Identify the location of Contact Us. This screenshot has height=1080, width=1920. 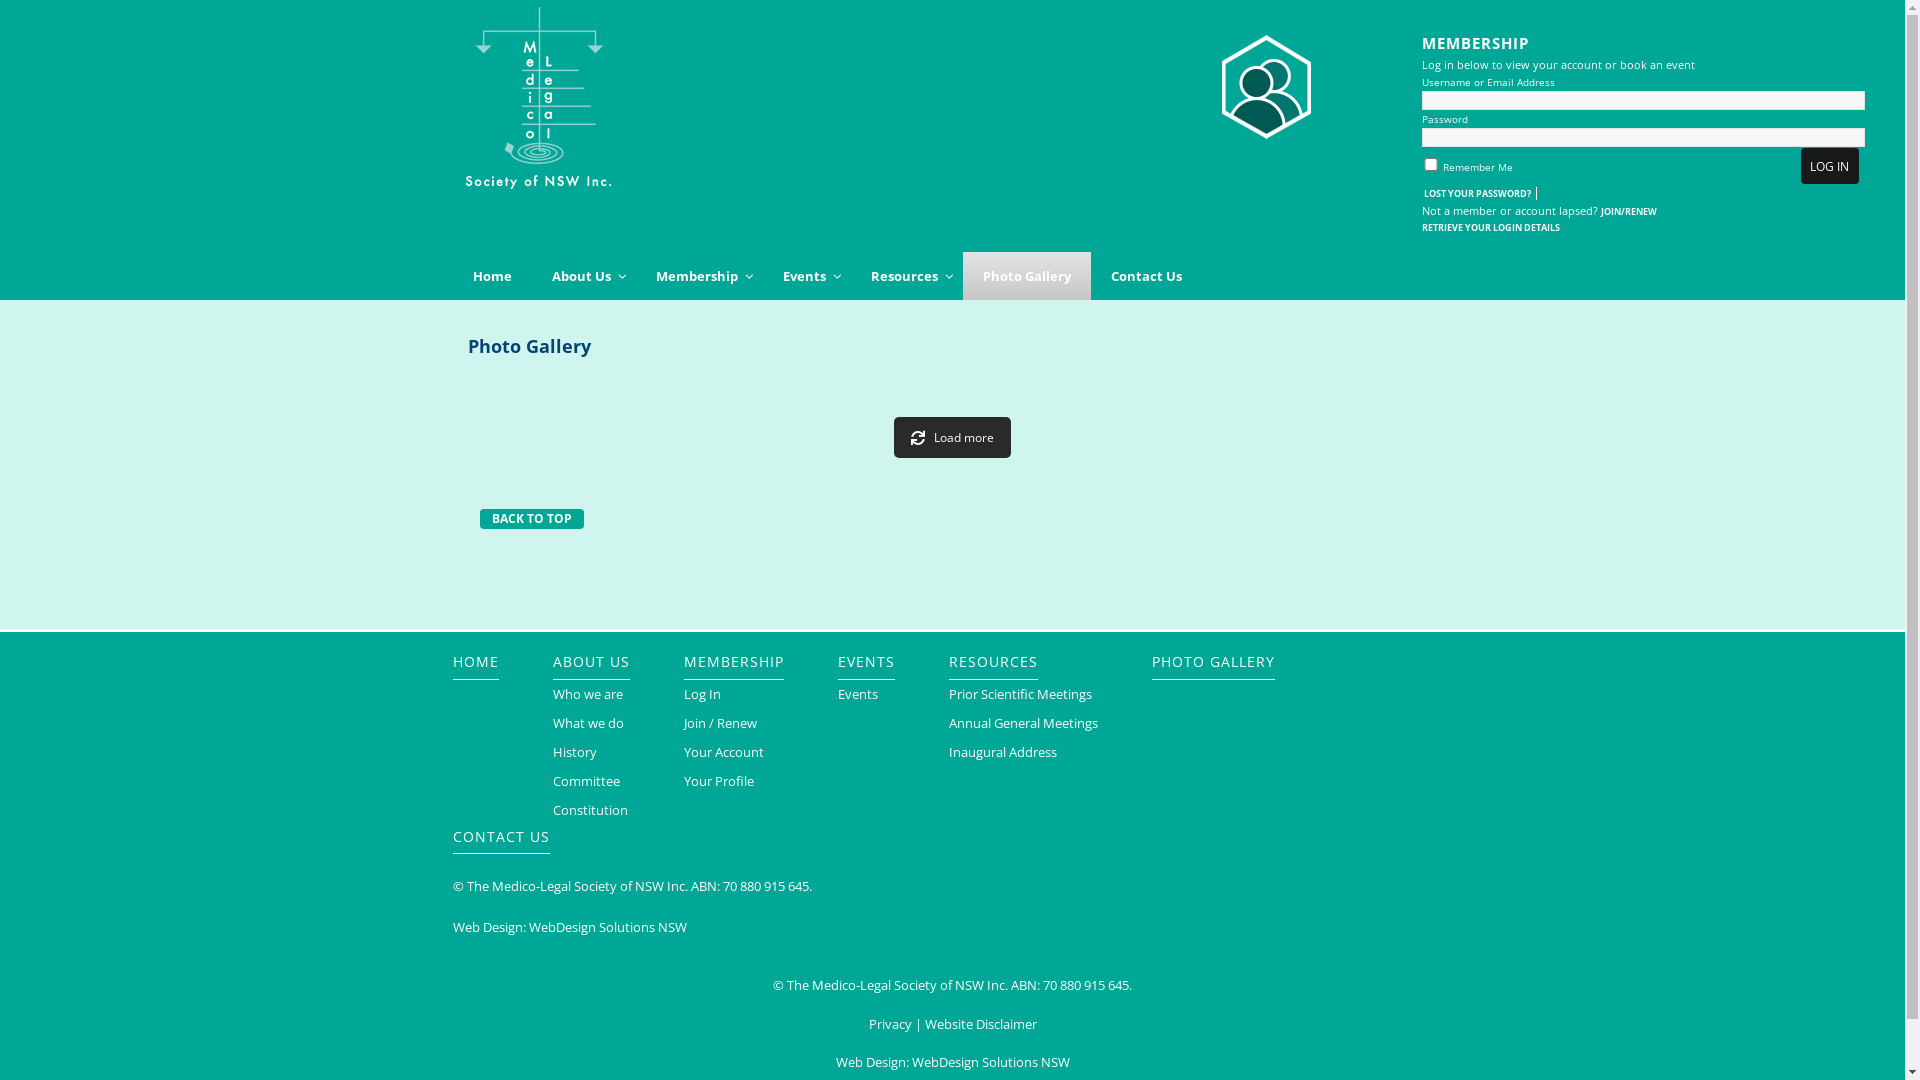
(1146, 276).